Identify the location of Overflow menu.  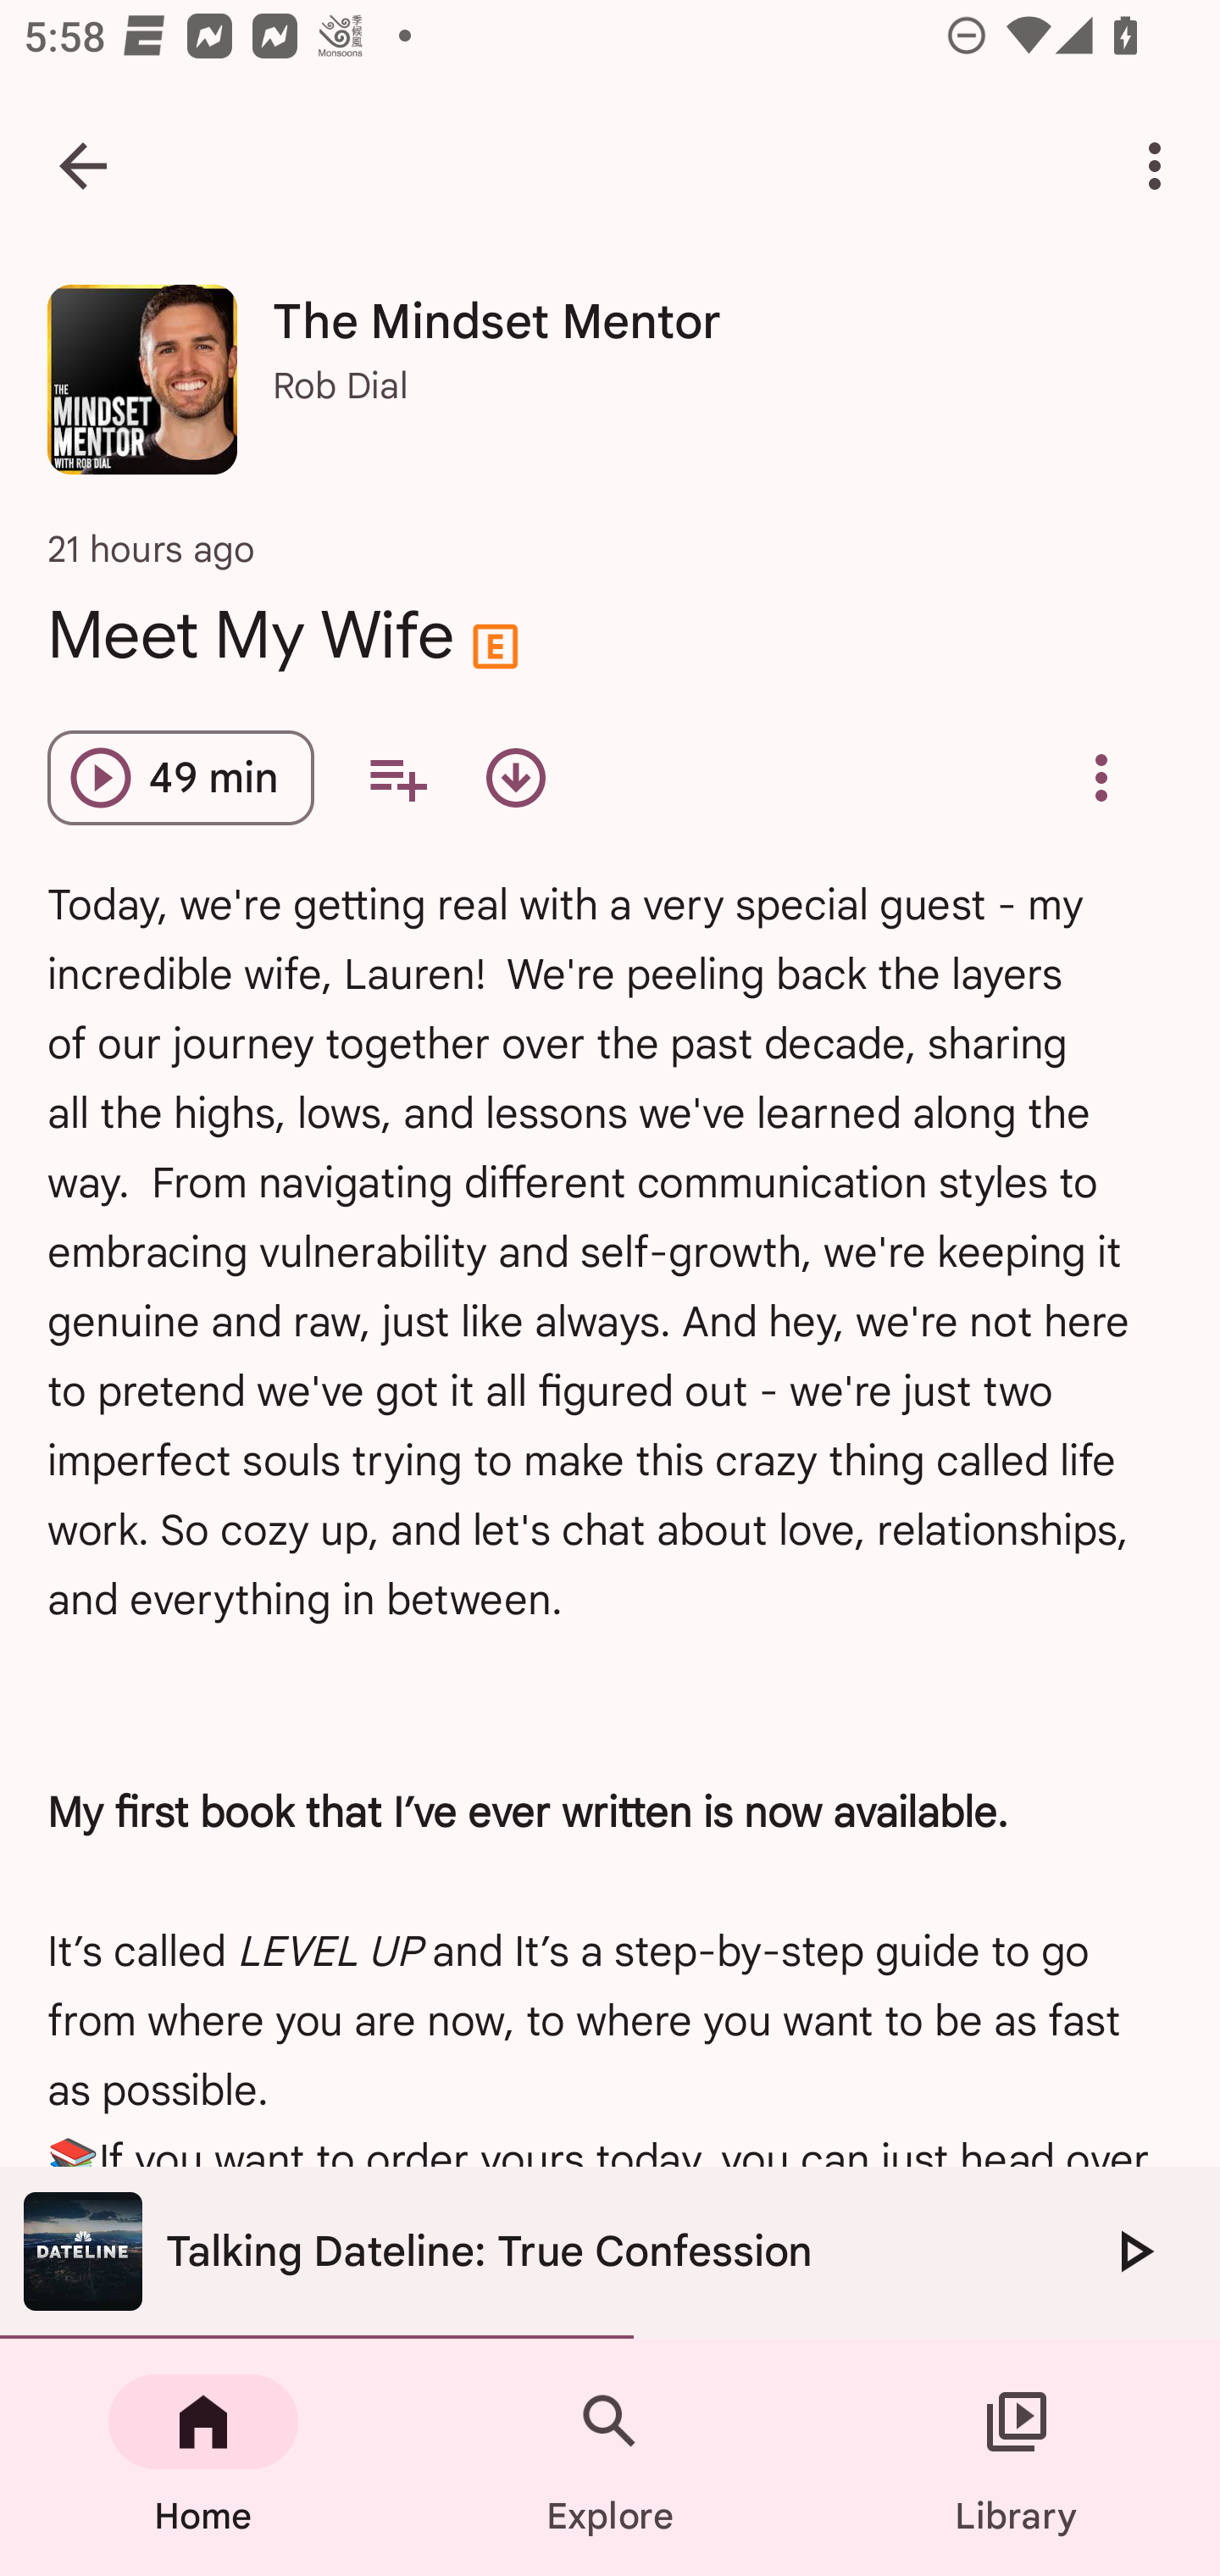
(1101, 778).